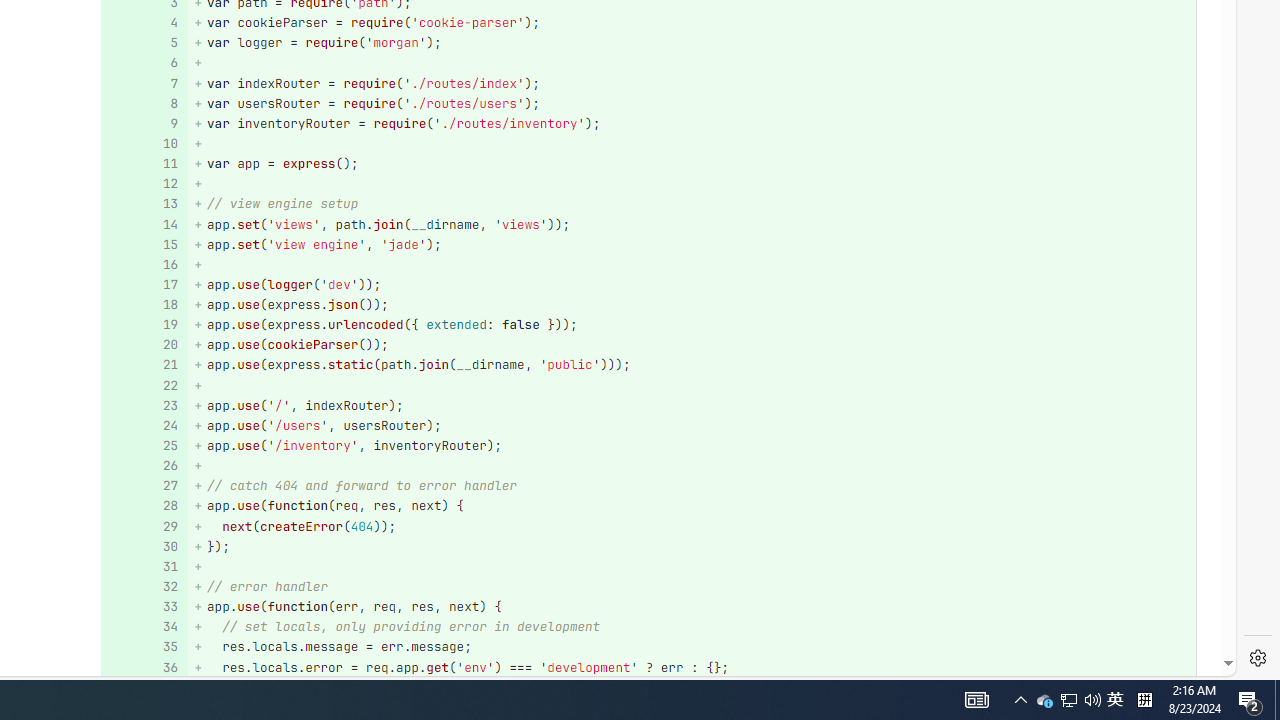 Image resolution: width=1280 pixels, height=720 pixels. Describe the element at coordinates (142, 526) in the screenshot. I see `29` at that location.